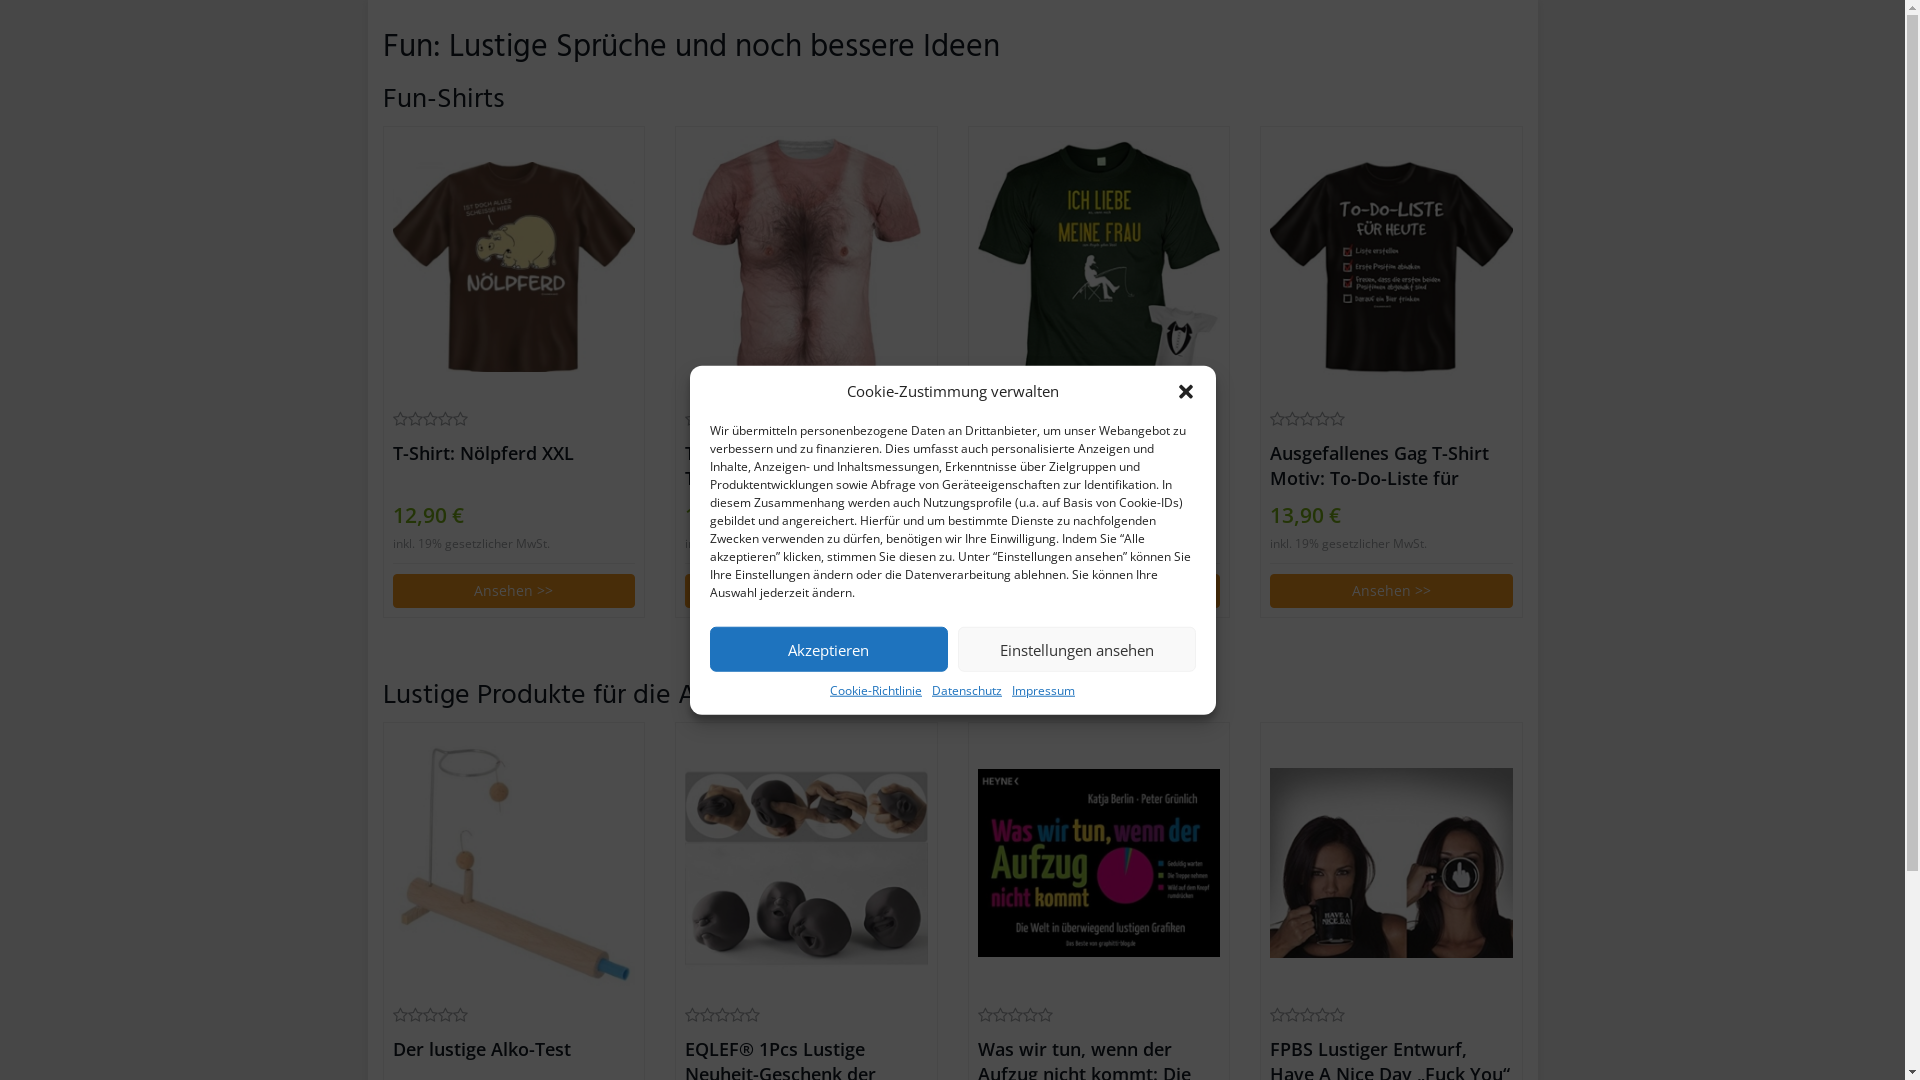 This screenshot has height=1080, width=1920. Describe the element at coordinates (876, 690) in the screenshot. I see `Cookie-Richtlinie` at that location.